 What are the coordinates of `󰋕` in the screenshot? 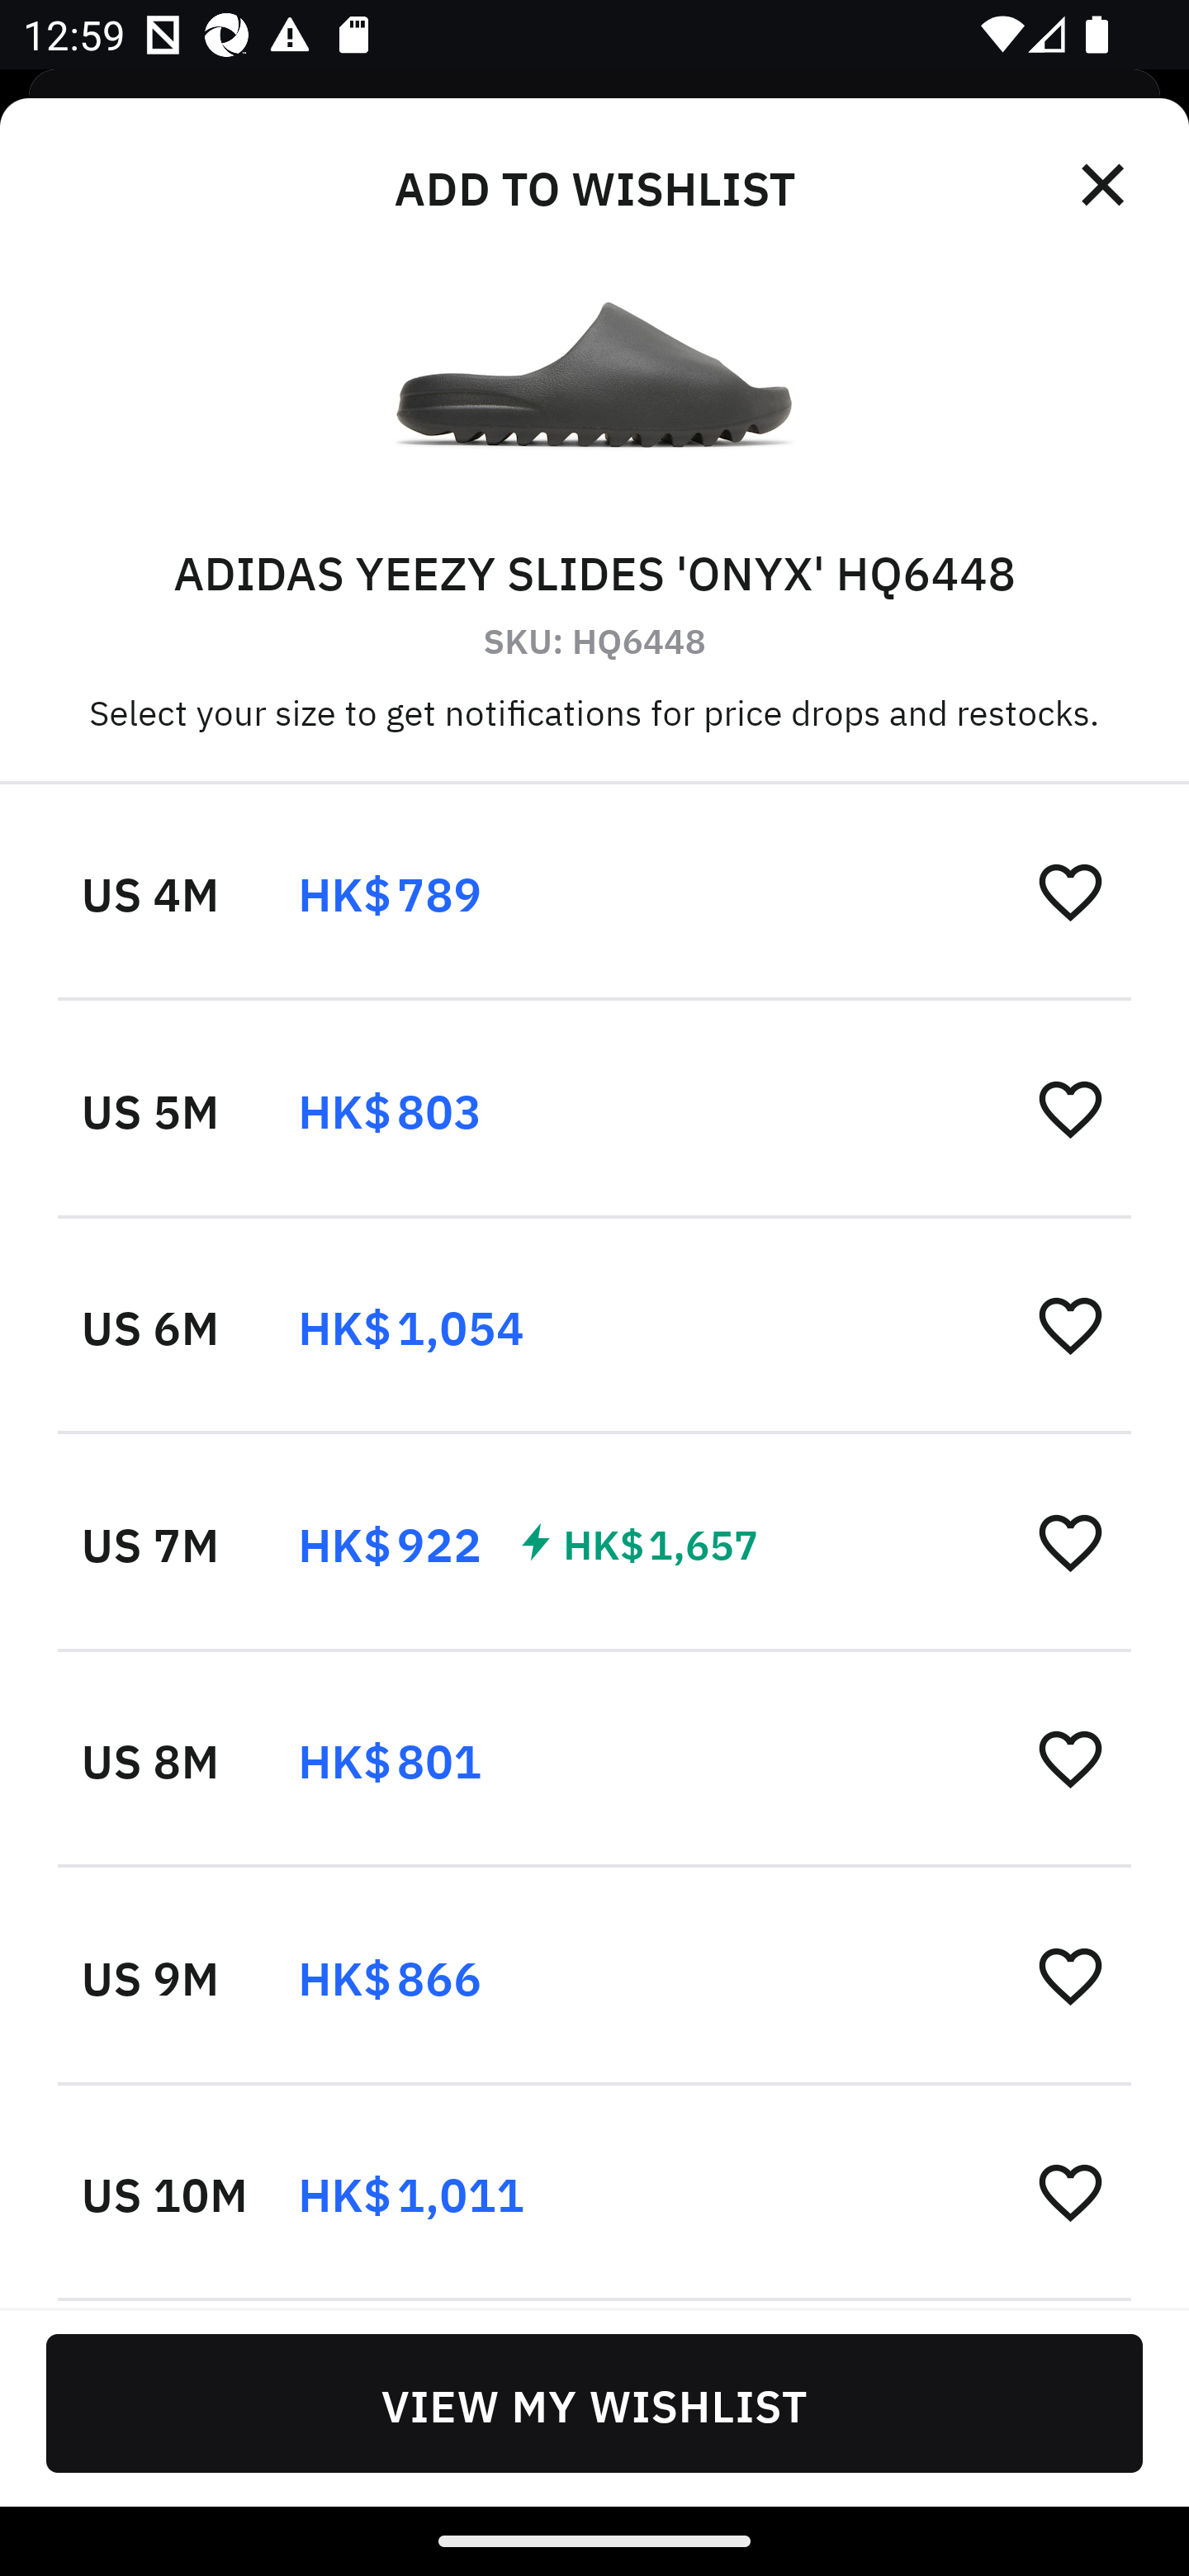 It's located at (1070, 1758).